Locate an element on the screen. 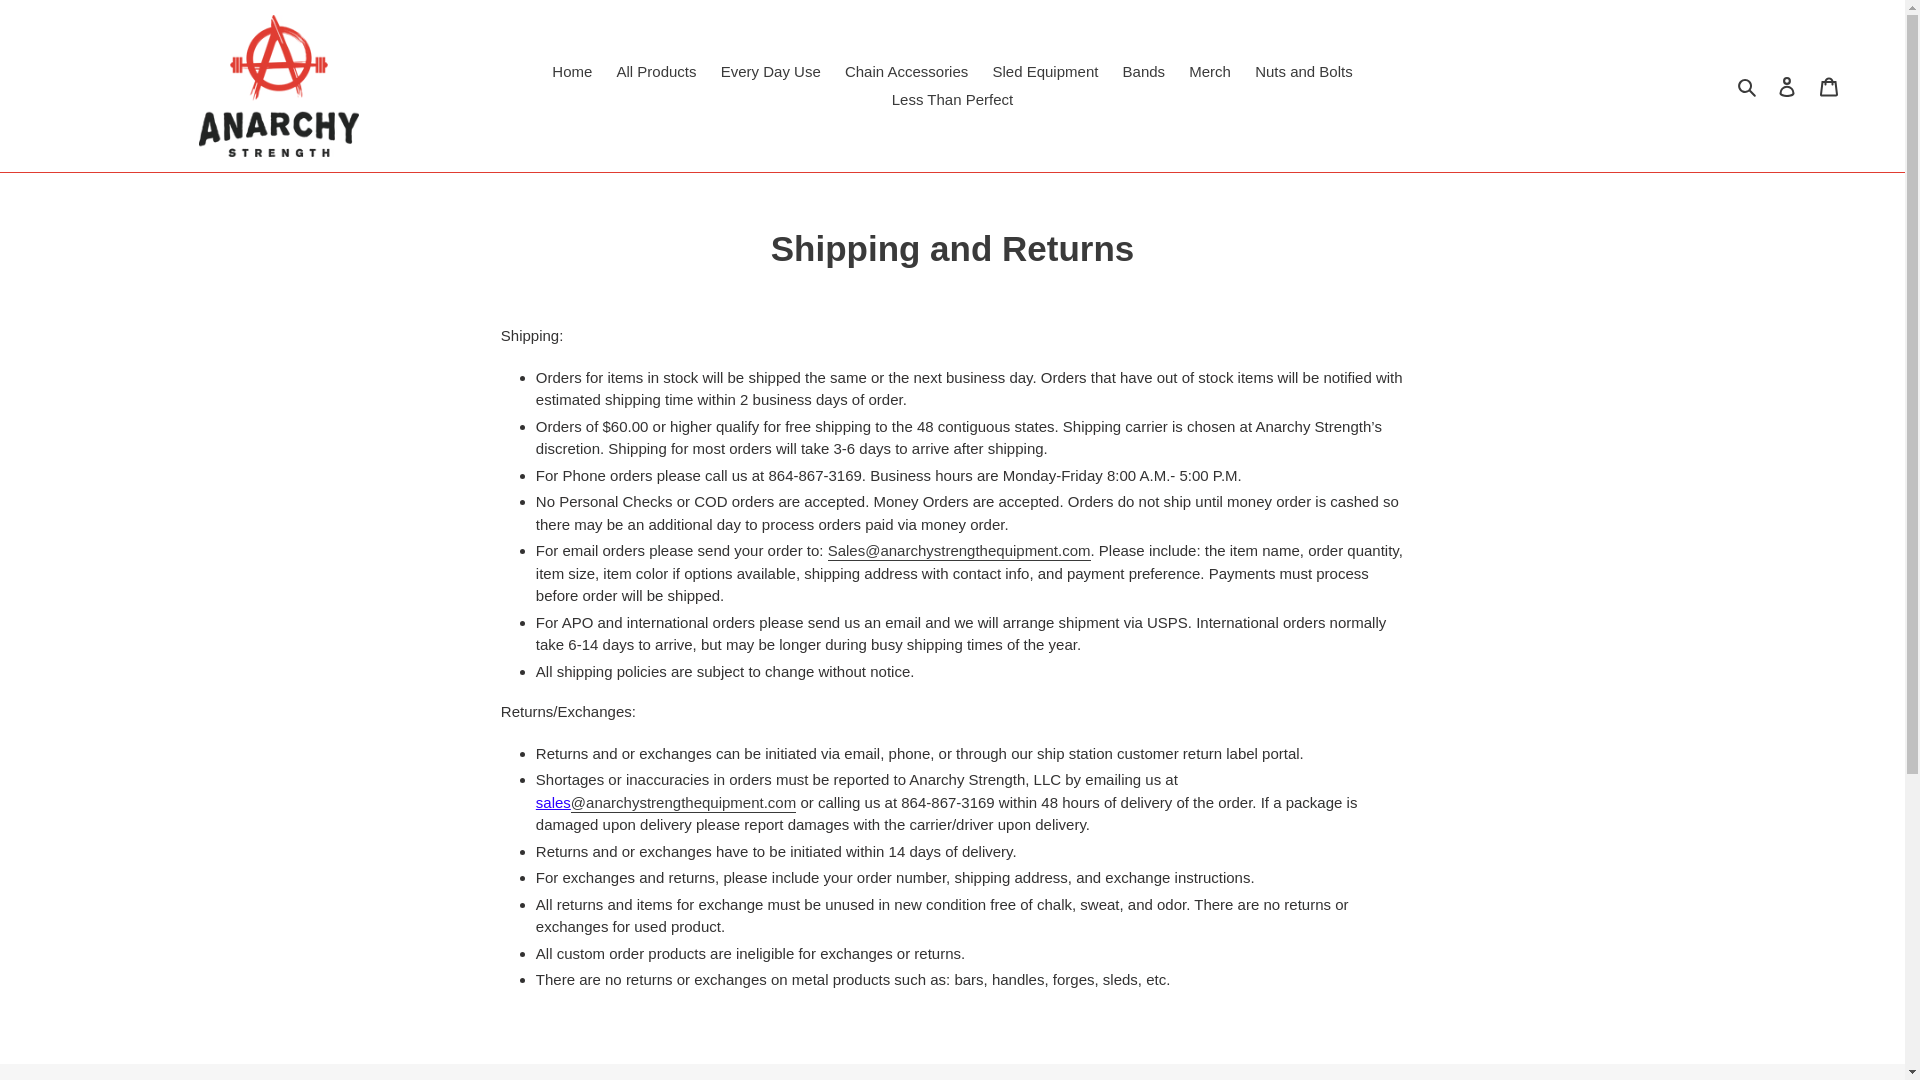  Cart is located at coordinates (1829, 86).